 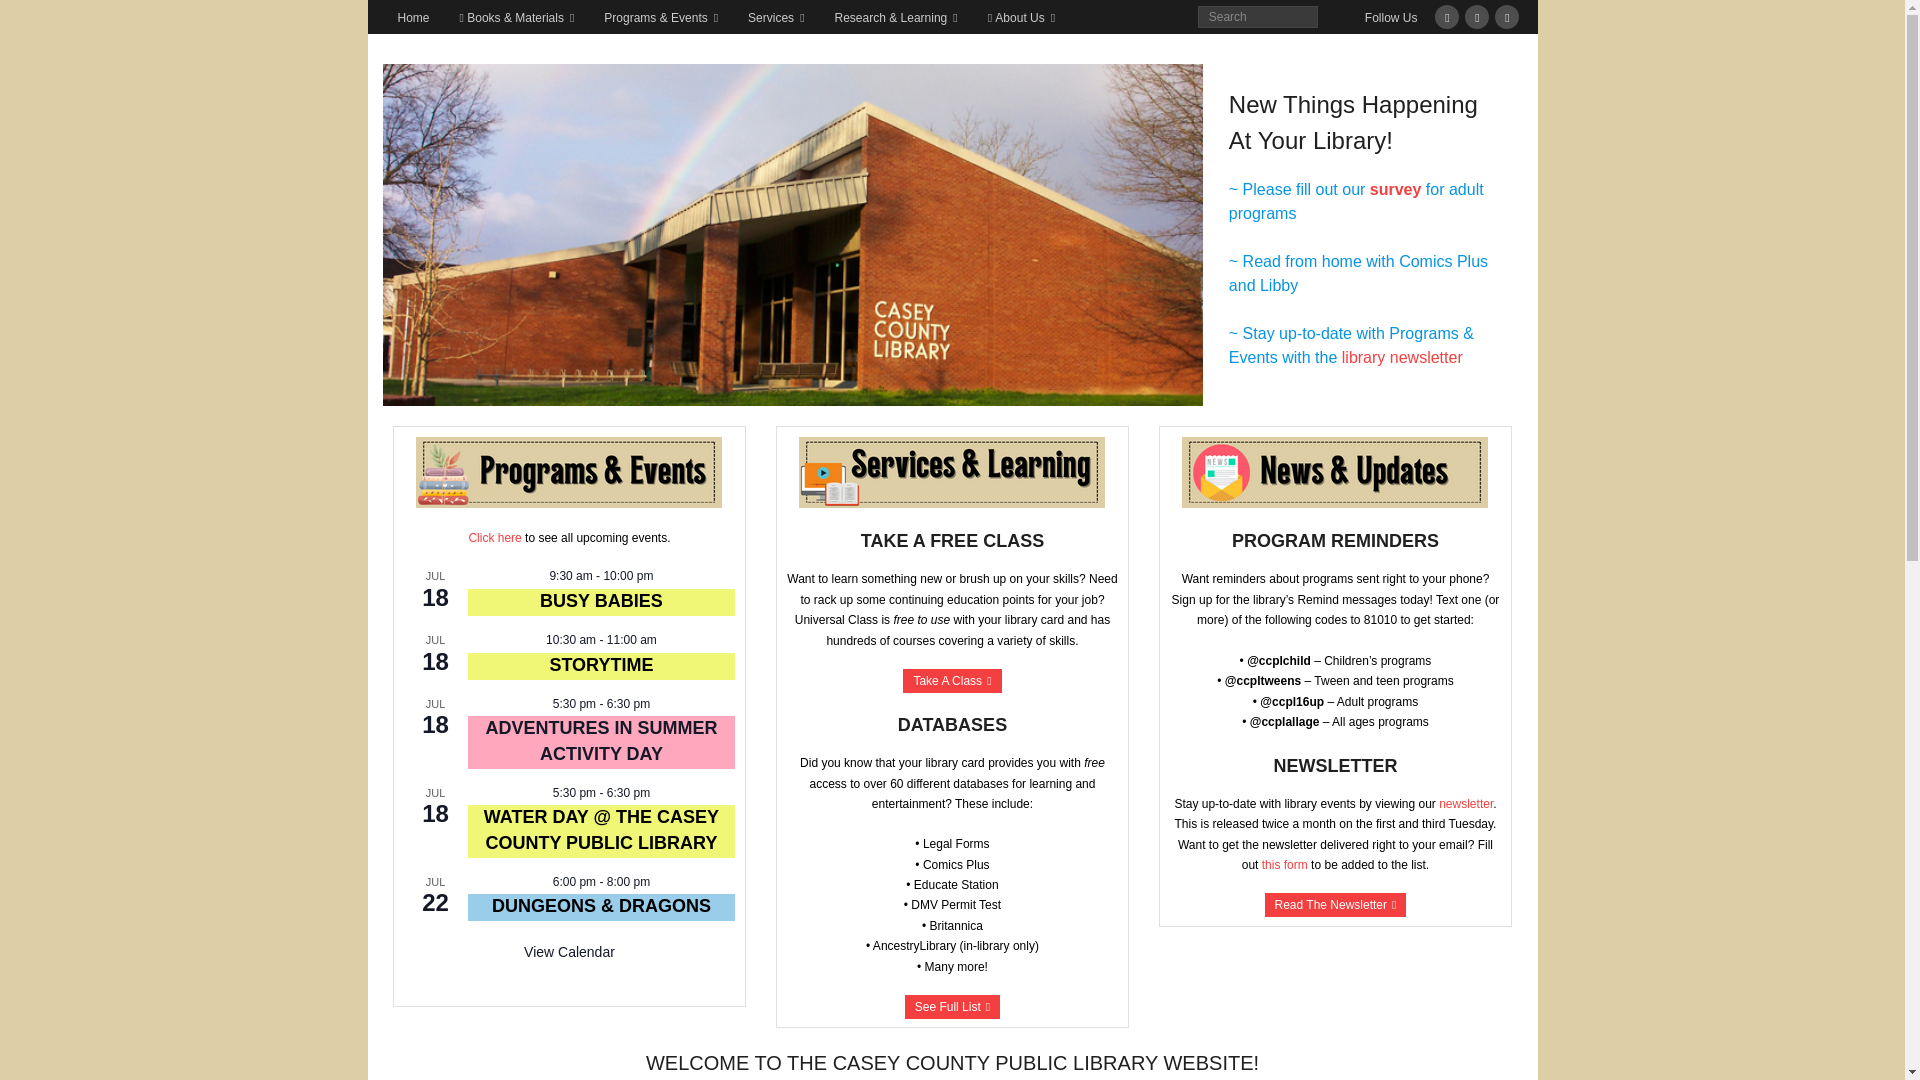 What do you see at coordinates (600, 740) in the screenshot?
I see `Adventures in Summer Activity Day` at bounding box center [600, 740].